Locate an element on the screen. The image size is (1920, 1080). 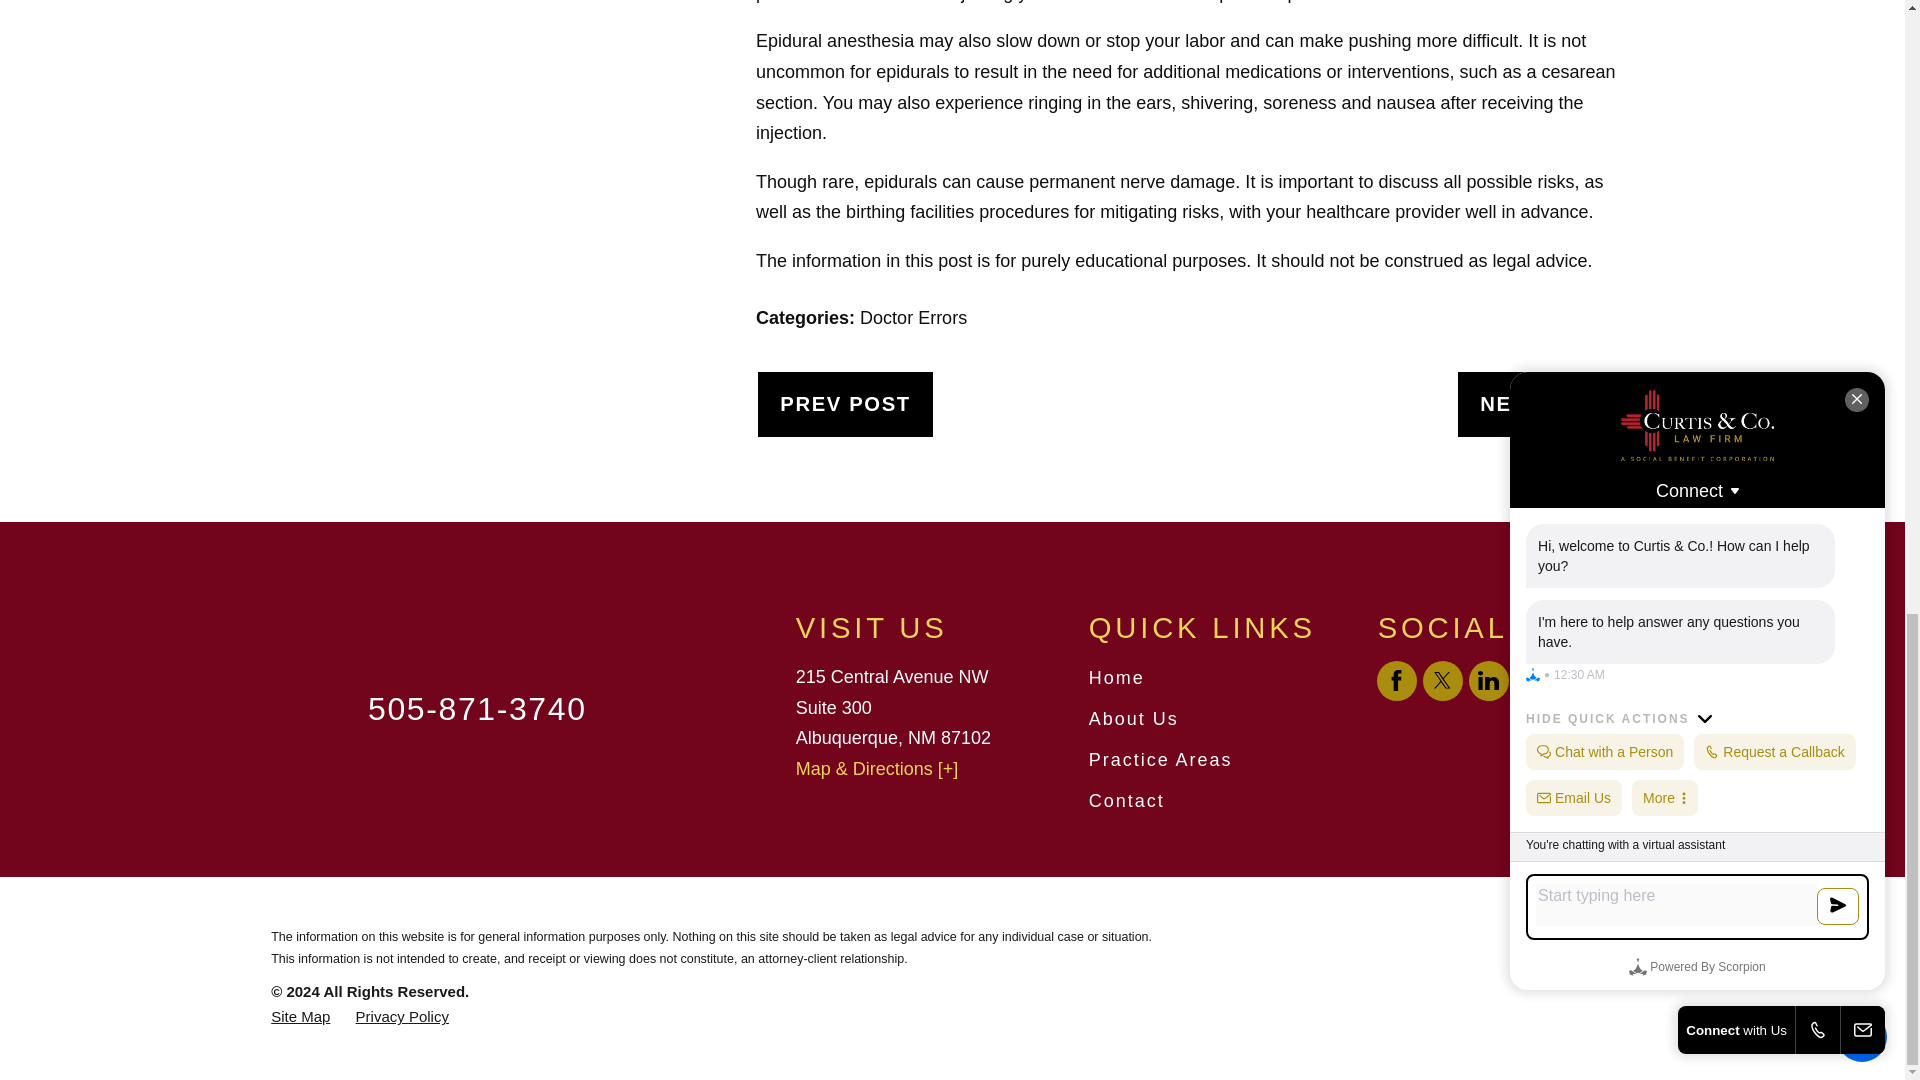
LinkedIn is located at coordinates (1488, 680).